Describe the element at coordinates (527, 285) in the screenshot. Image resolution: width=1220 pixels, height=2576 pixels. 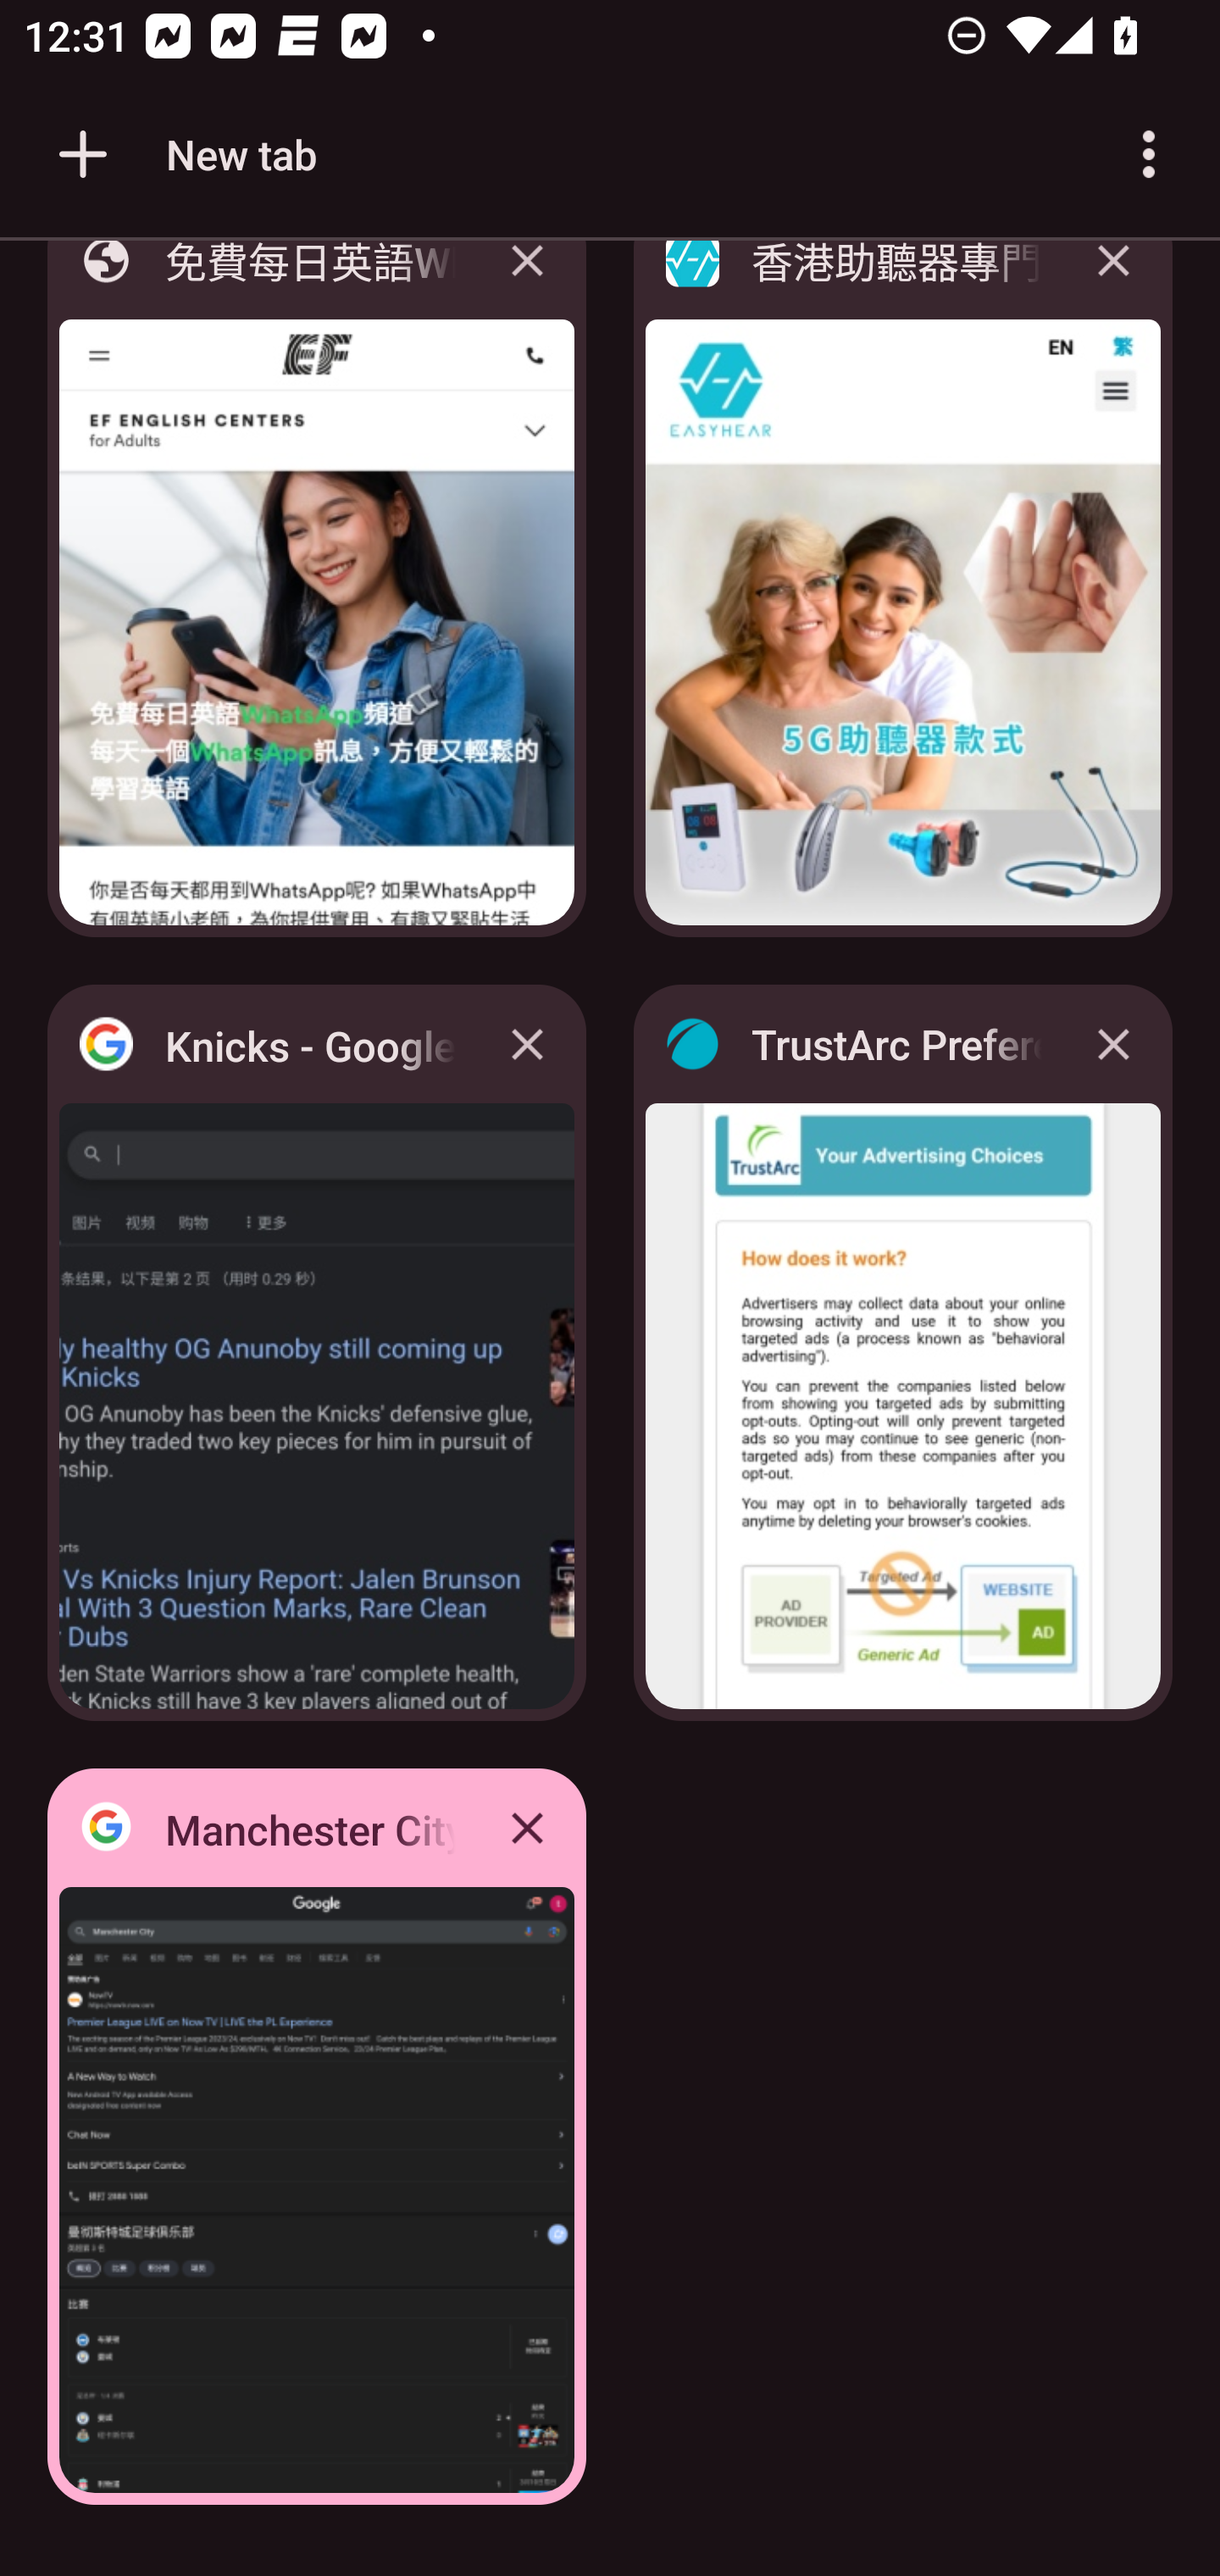
I see `Close 免費每日英語WhatsApp頻道 tab` at that location.